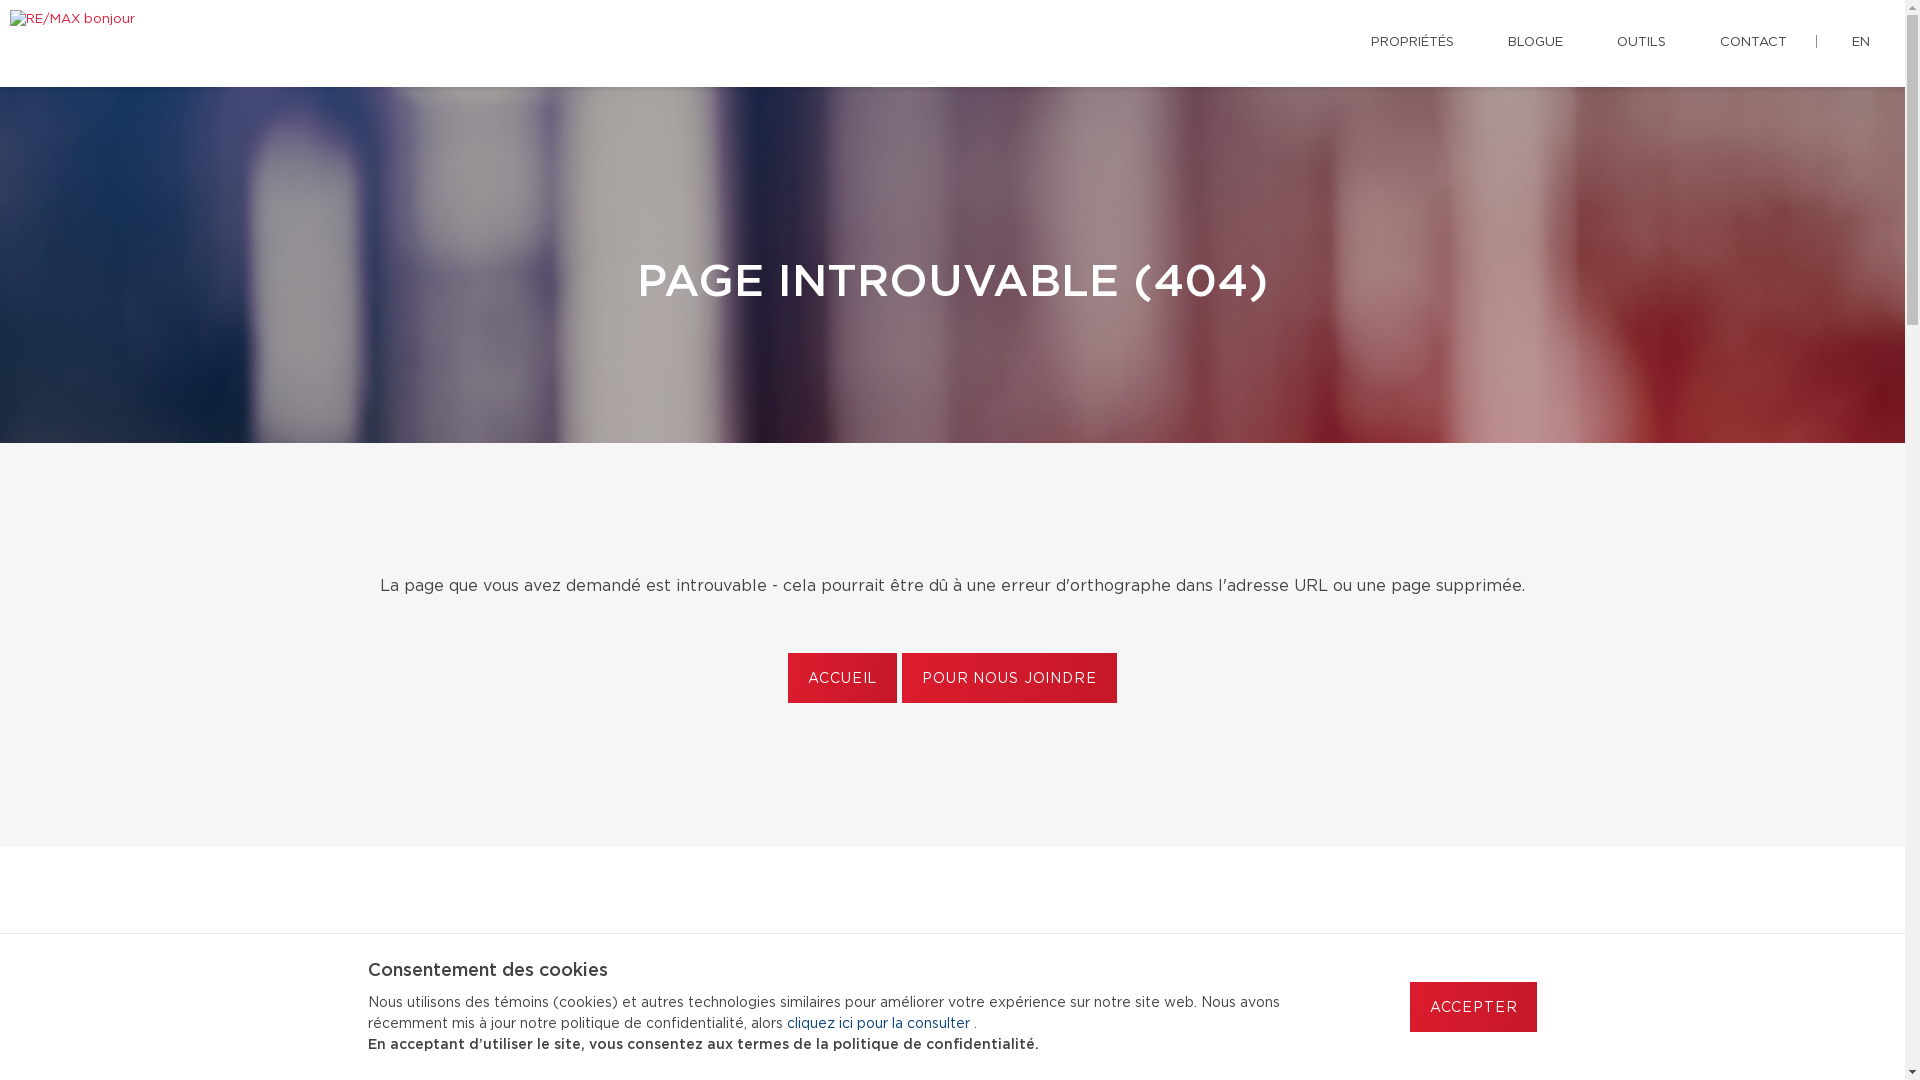 The height and width of the screenshot is (1080, 1920). What do you see at coordinates (1642, 43) in the screenshot?
I see `OUTILS` at bounding box center [1642, 43].